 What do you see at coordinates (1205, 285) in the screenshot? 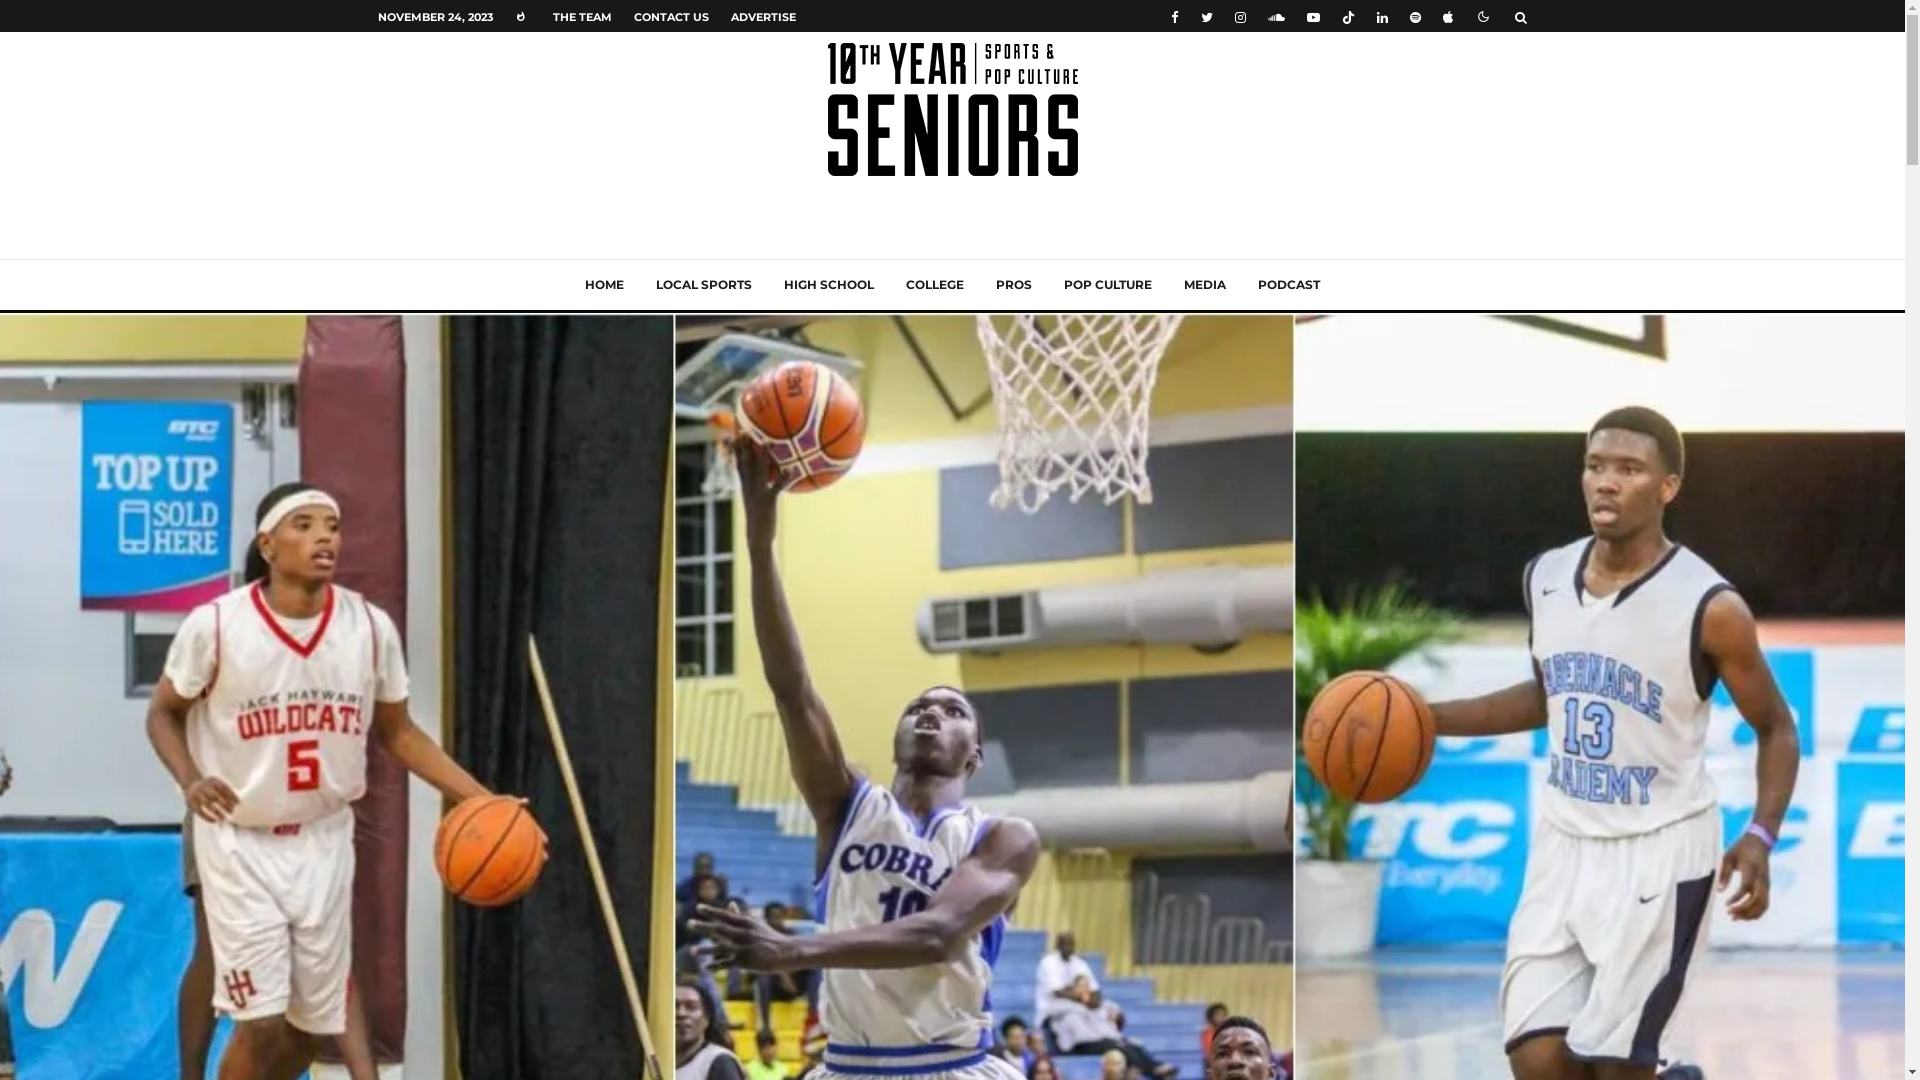
I see `MEDIA` at bounding box center [1205, 285].